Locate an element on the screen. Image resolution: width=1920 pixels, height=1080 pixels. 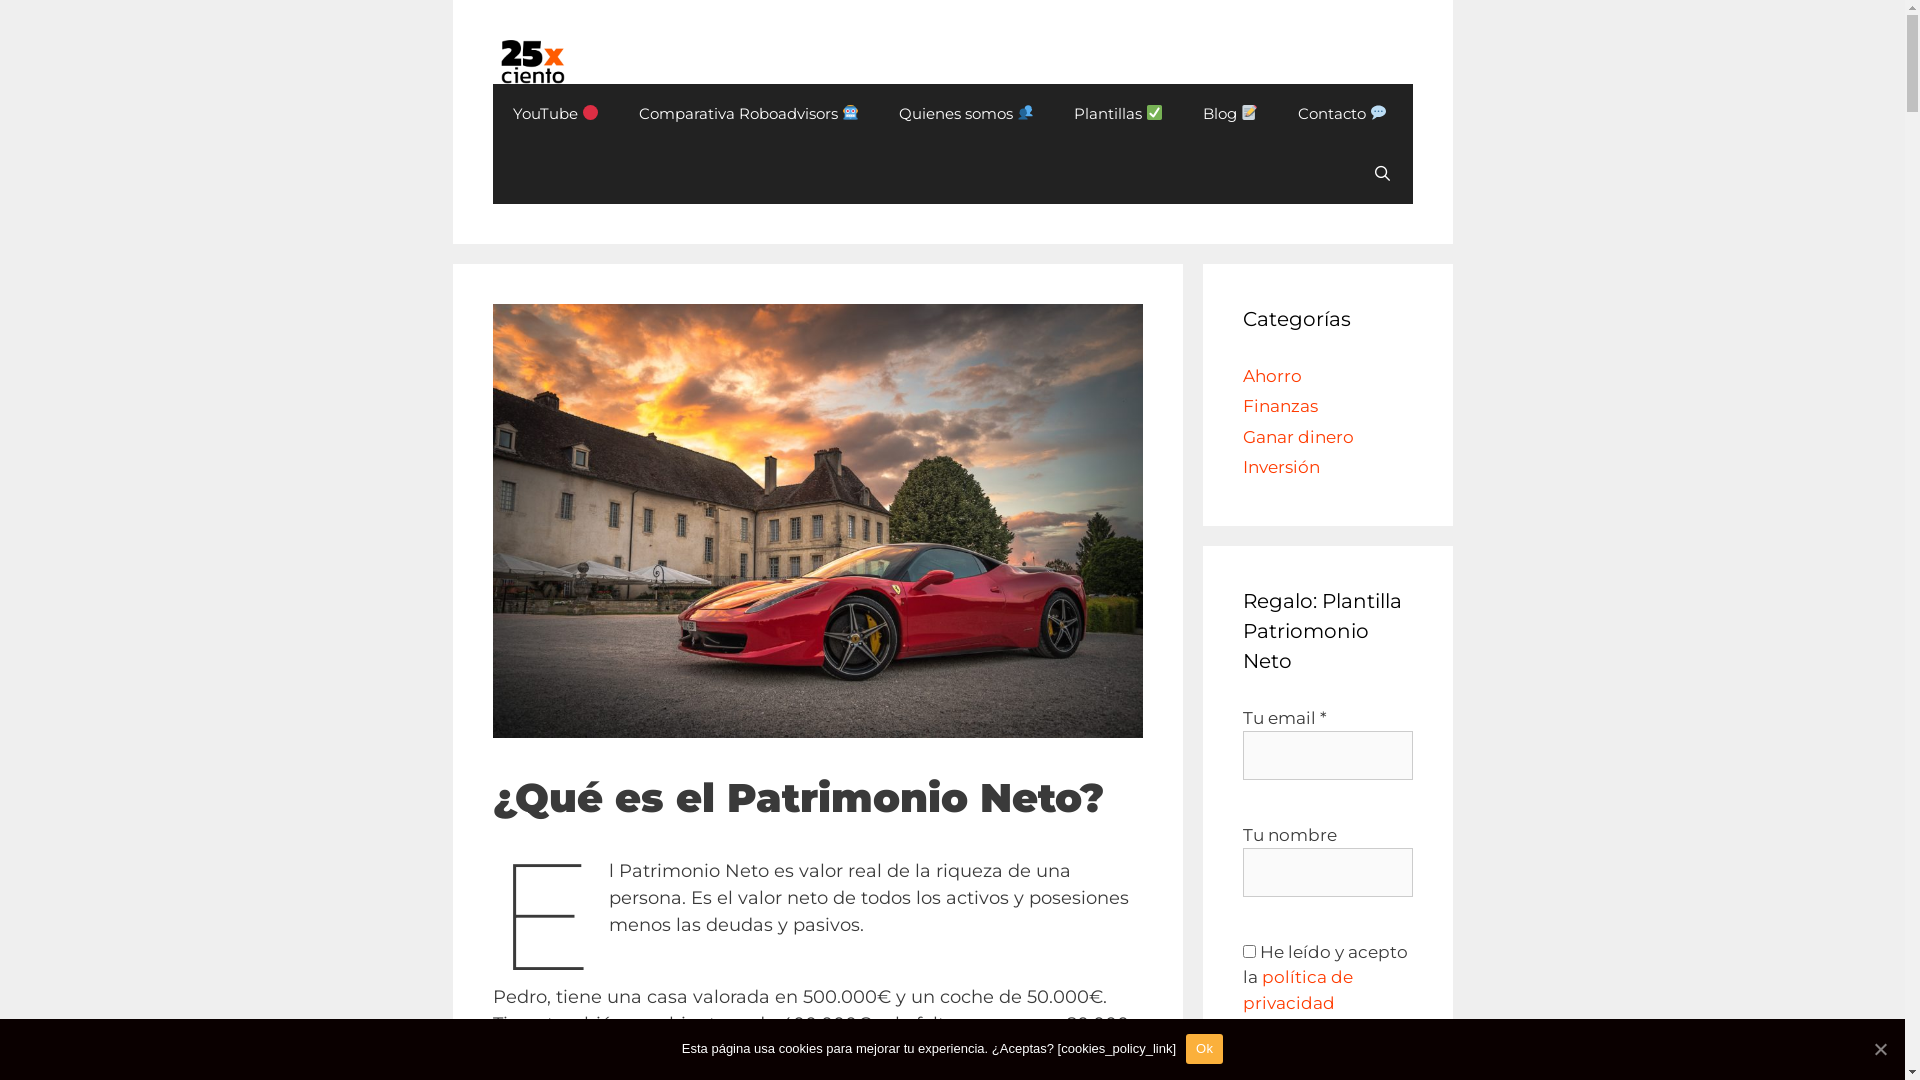
Blog is located at coordinates (1230, 114).